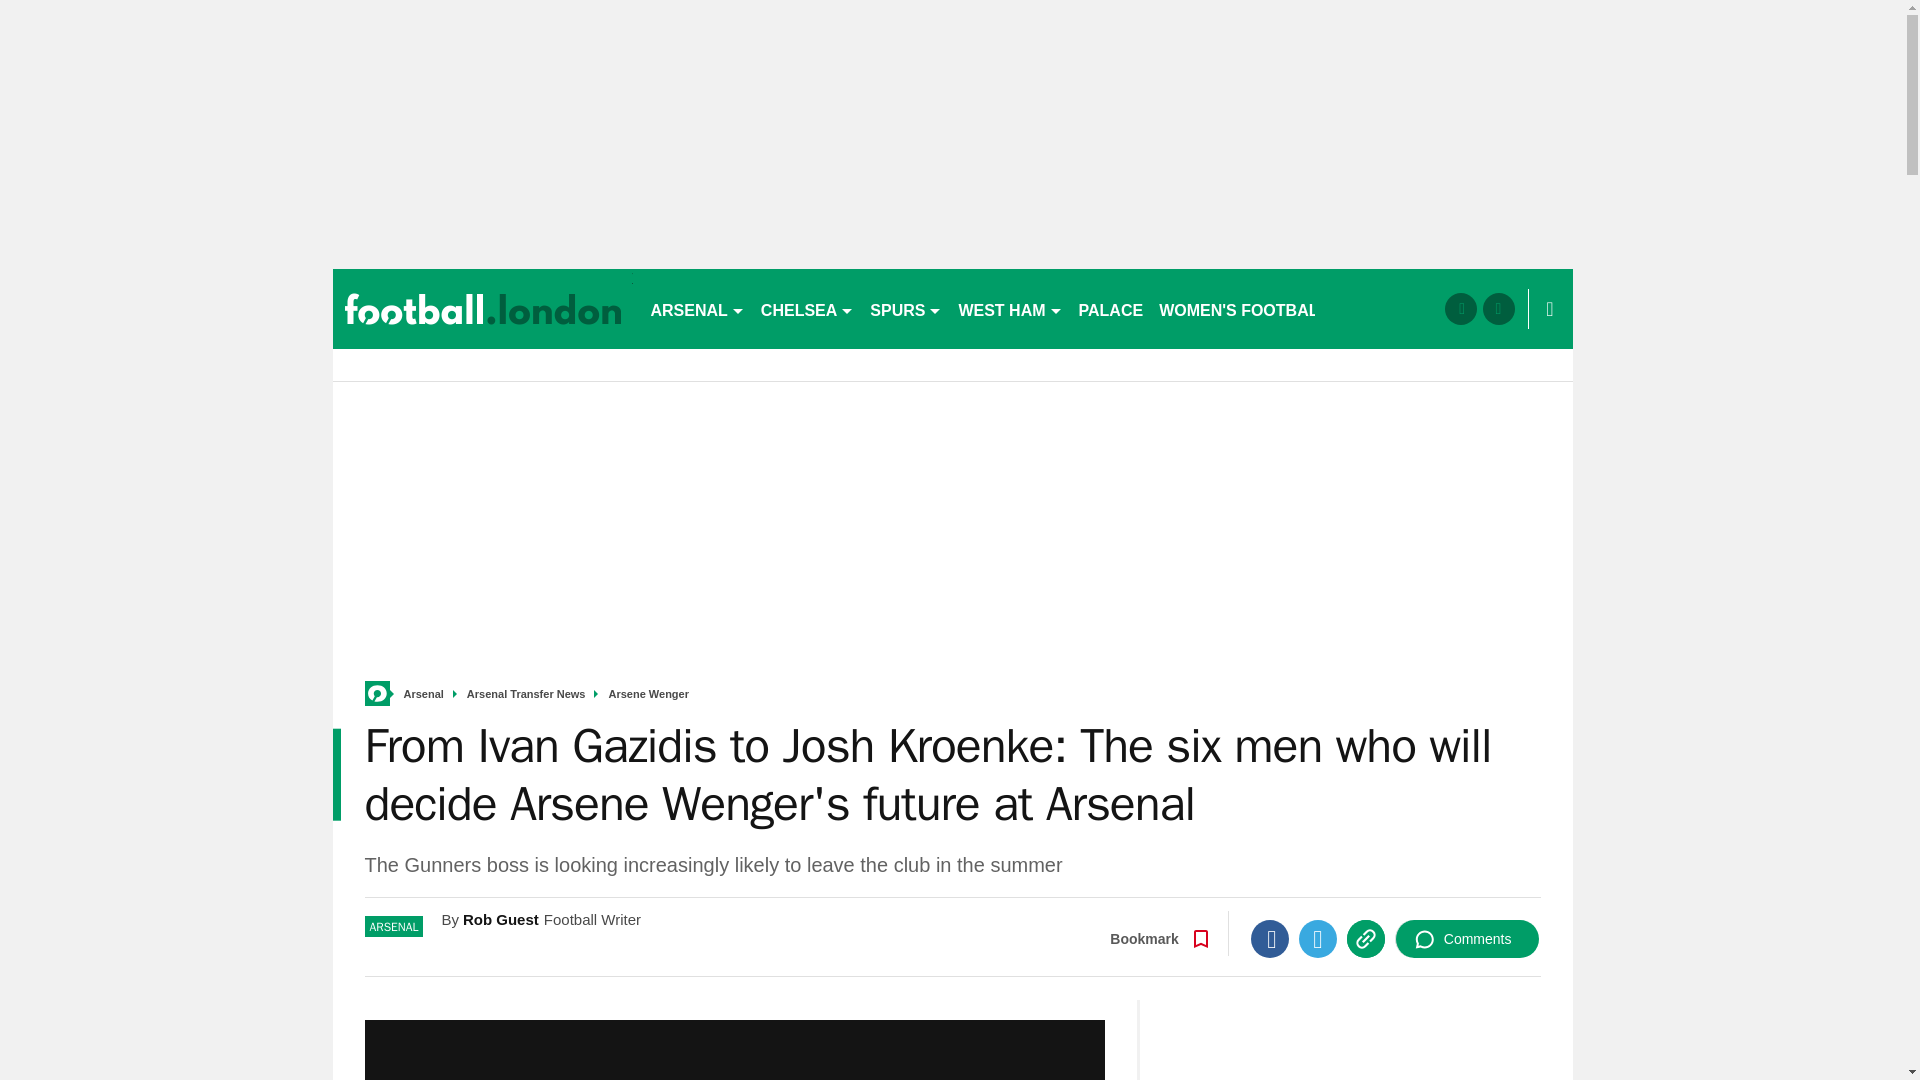 The image size is (1920, 1080). Describe the element at coordinates (1270, 938) in the screenshot. I see `Facebook` at that location.